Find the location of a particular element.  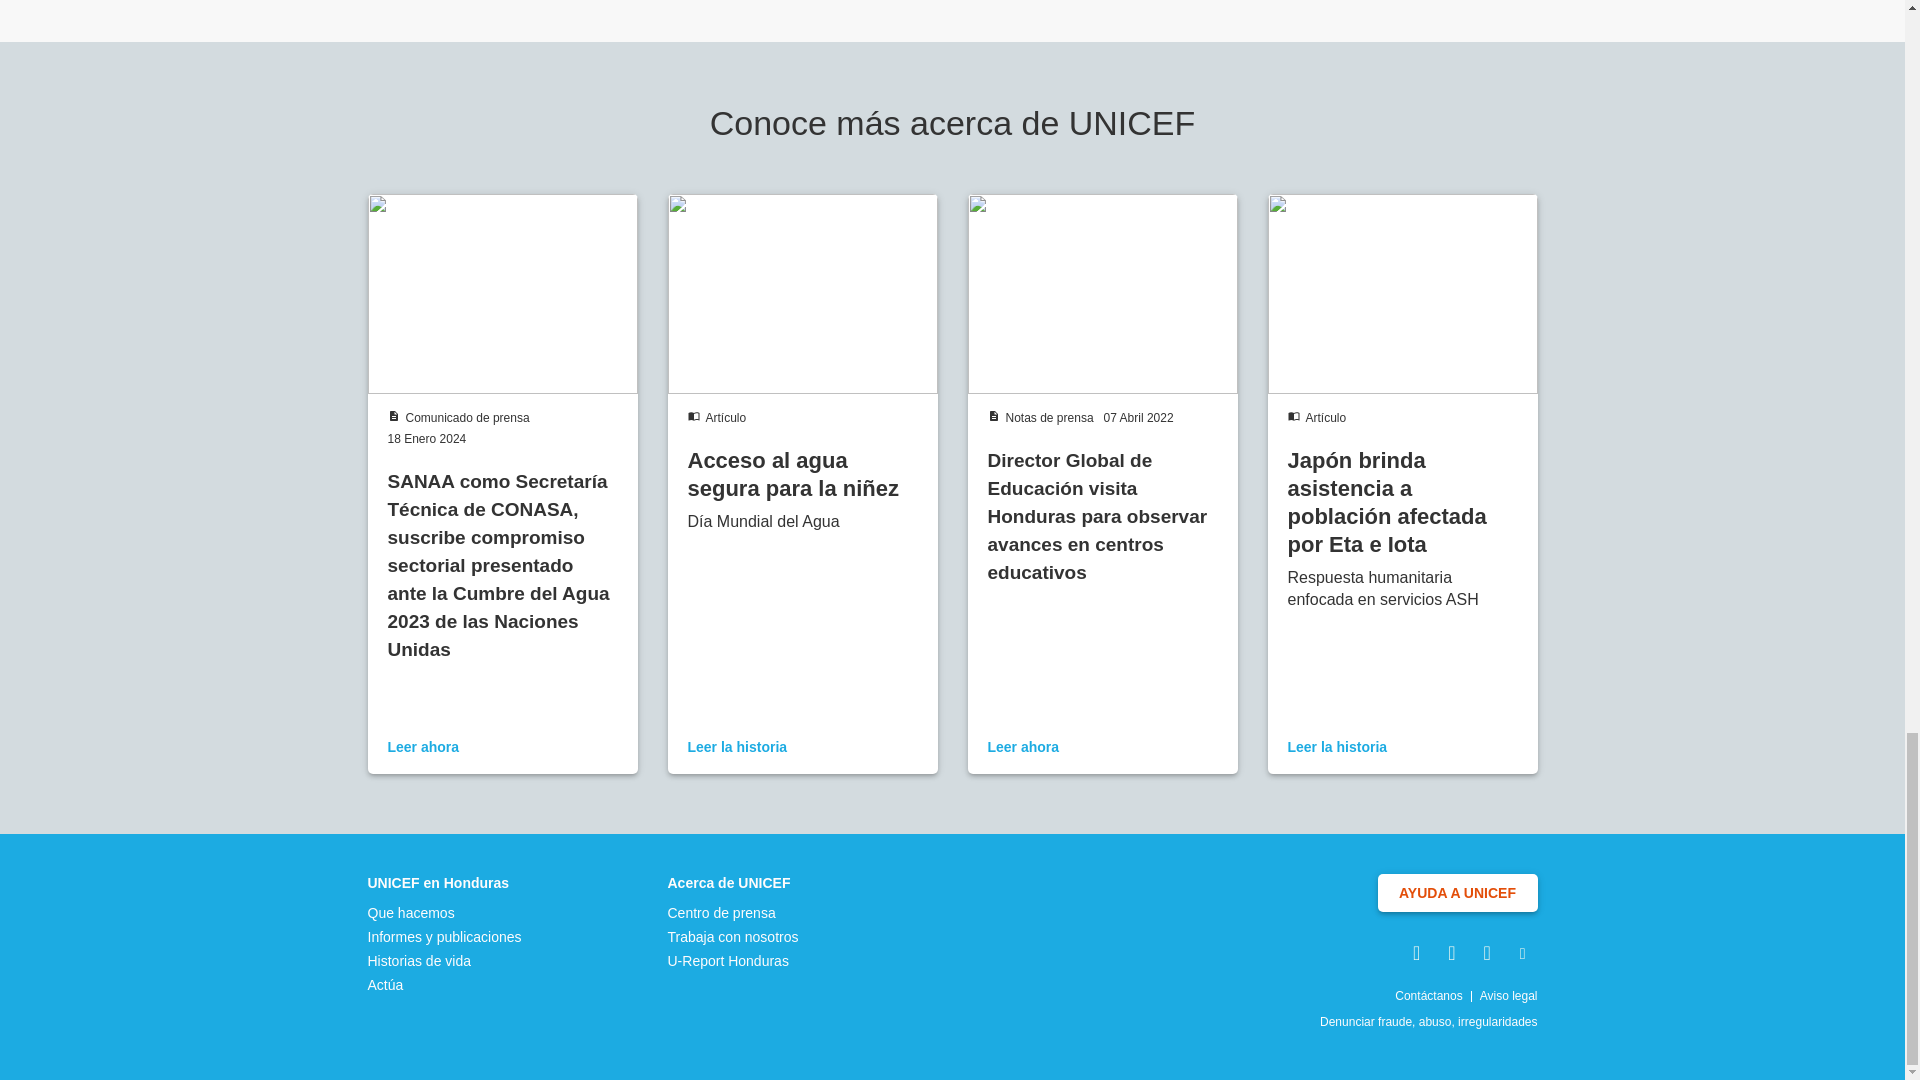

UNICEF en Honduras is located at coordinates (445, 882).